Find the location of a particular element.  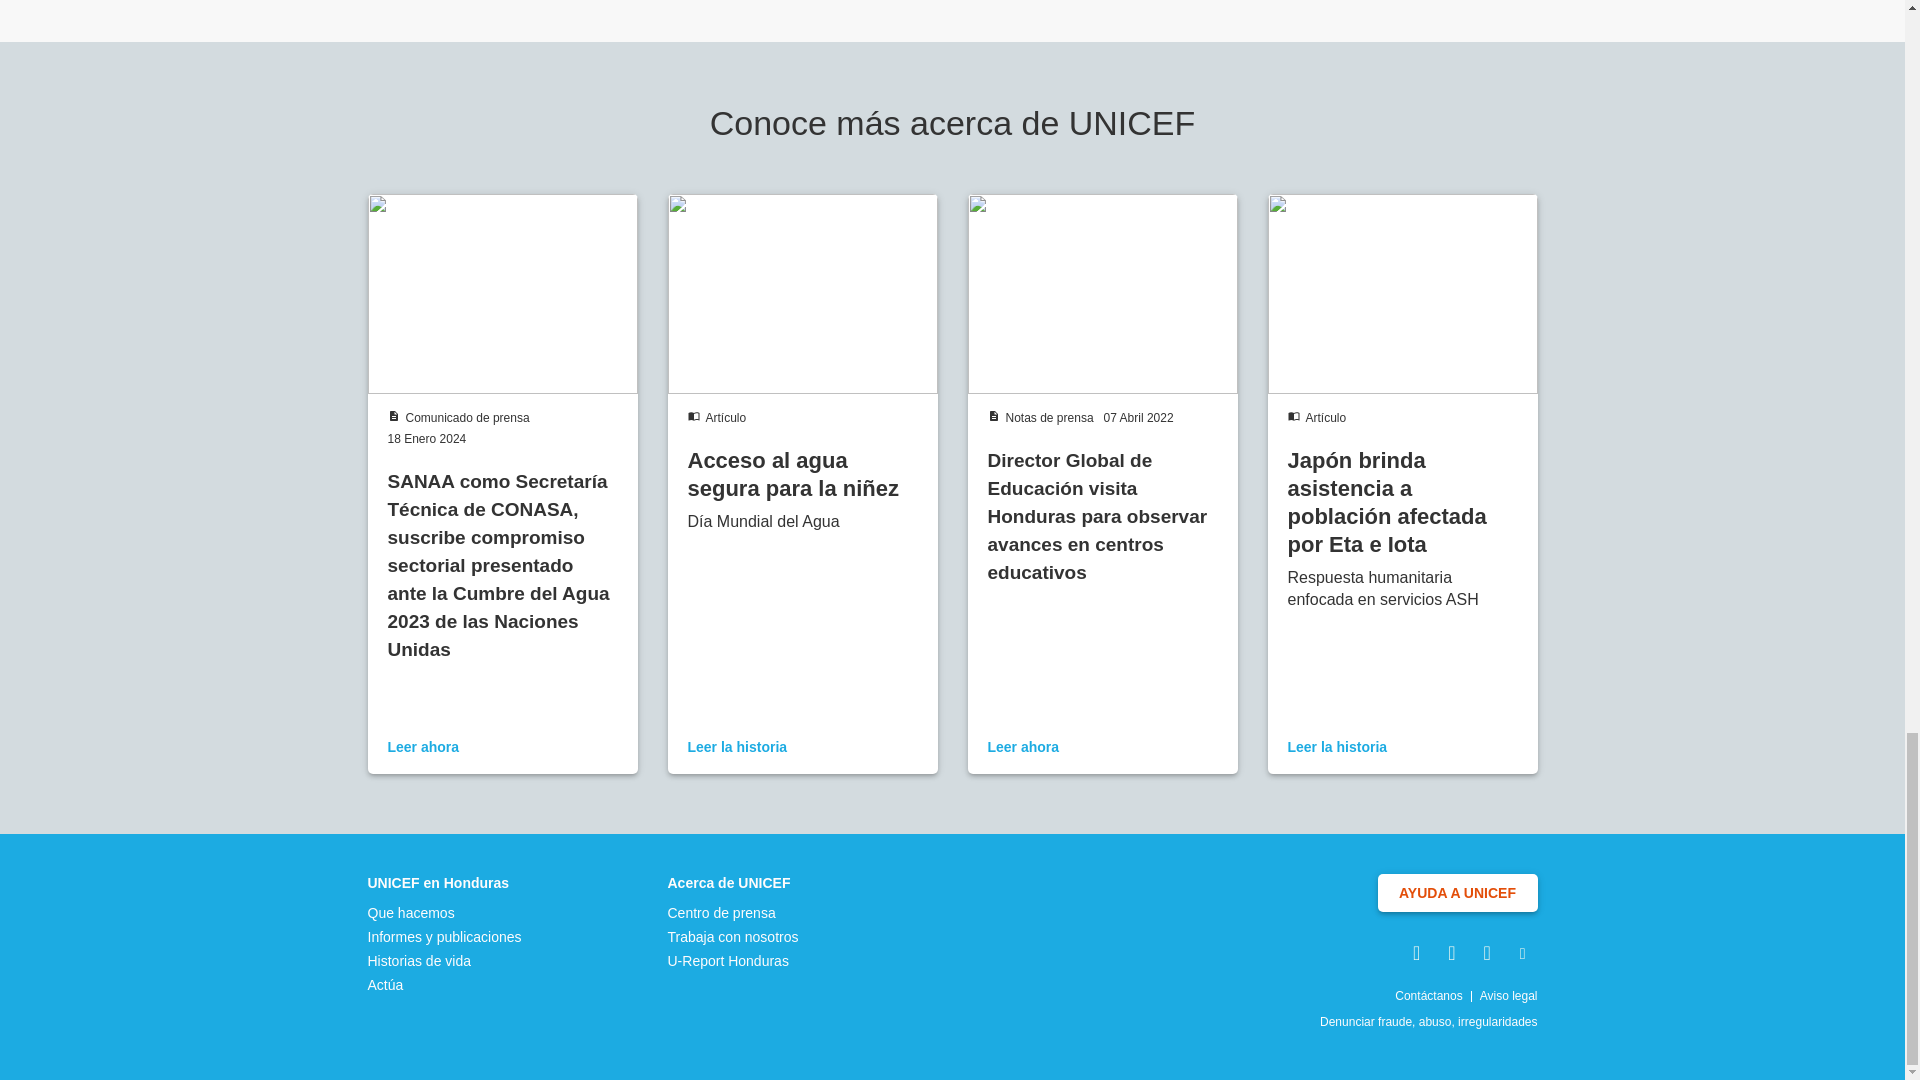

UNICEF en Honduras is located at coordinates (445, 882).